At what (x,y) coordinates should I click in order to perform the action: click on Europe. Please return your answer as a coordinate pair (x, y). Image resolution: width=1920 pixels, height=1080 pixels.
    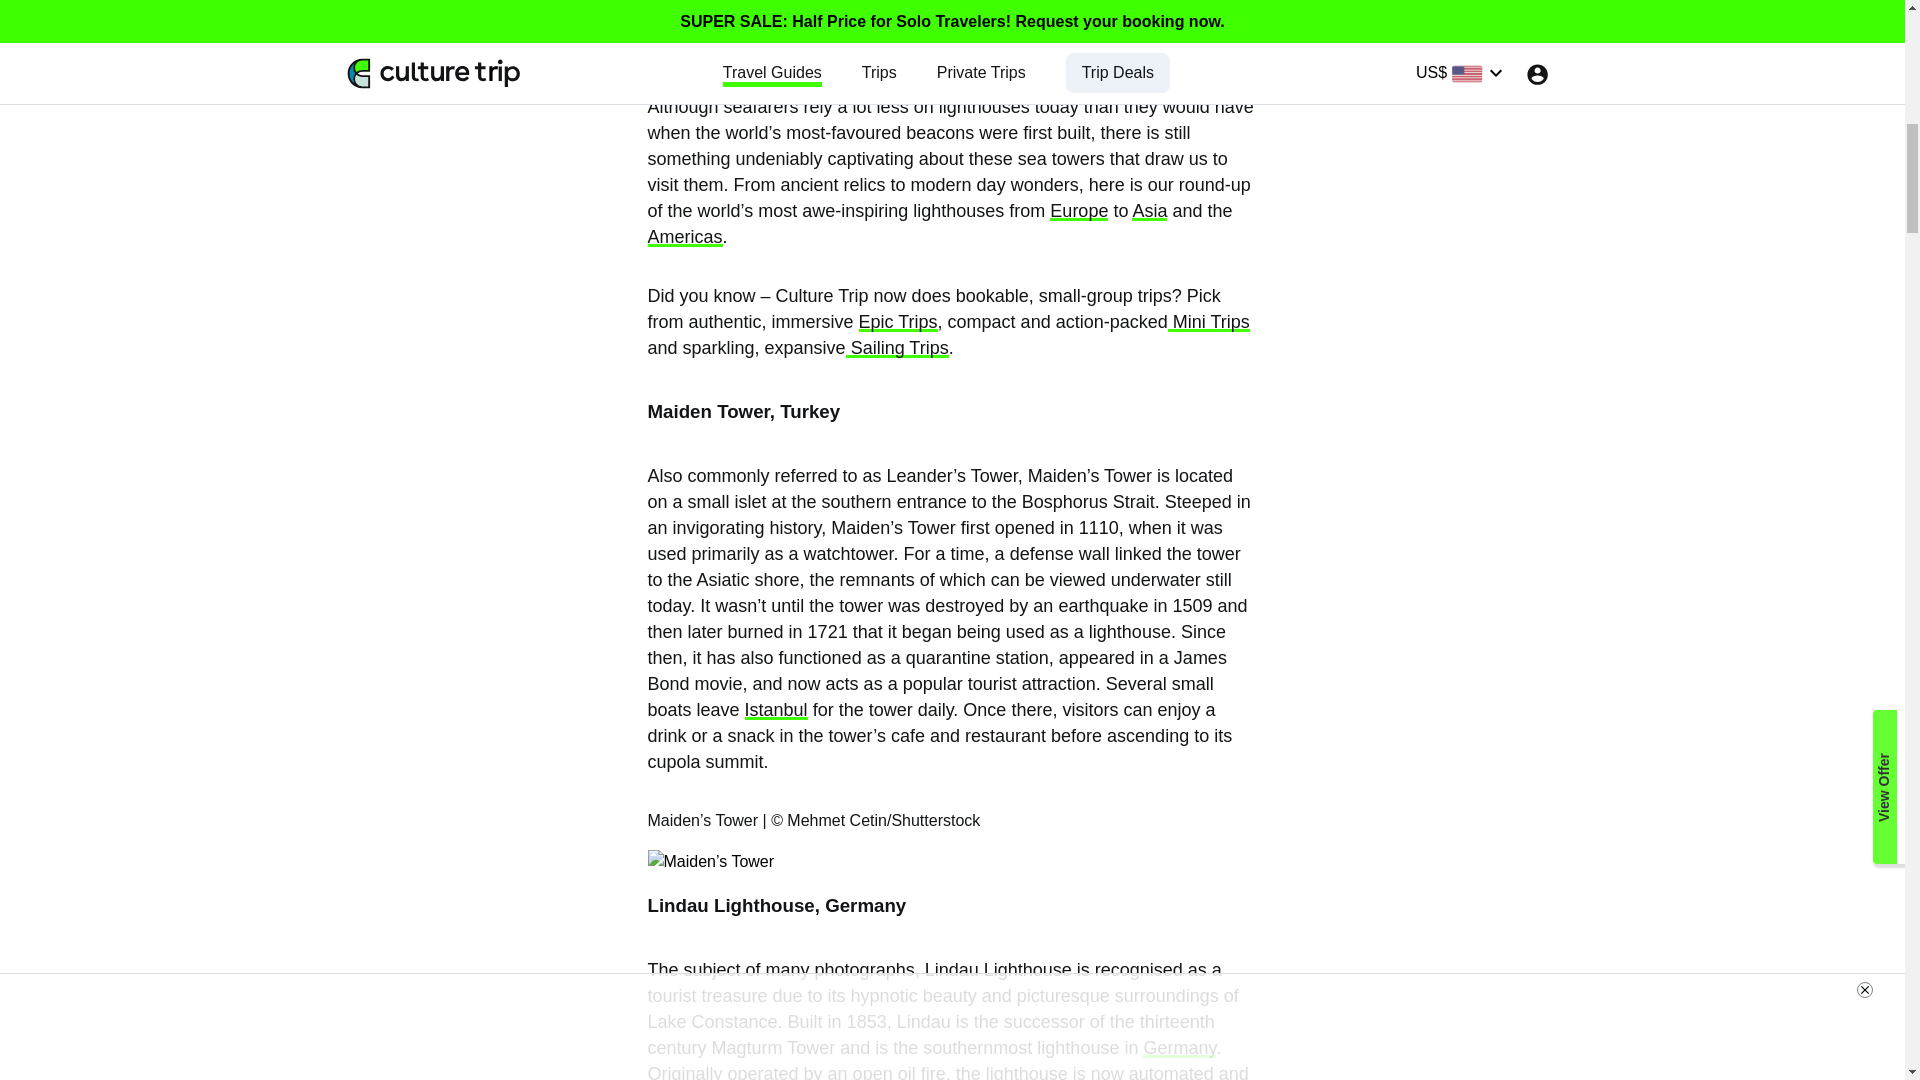
    Looking at the image, I should click on (1078, 210).